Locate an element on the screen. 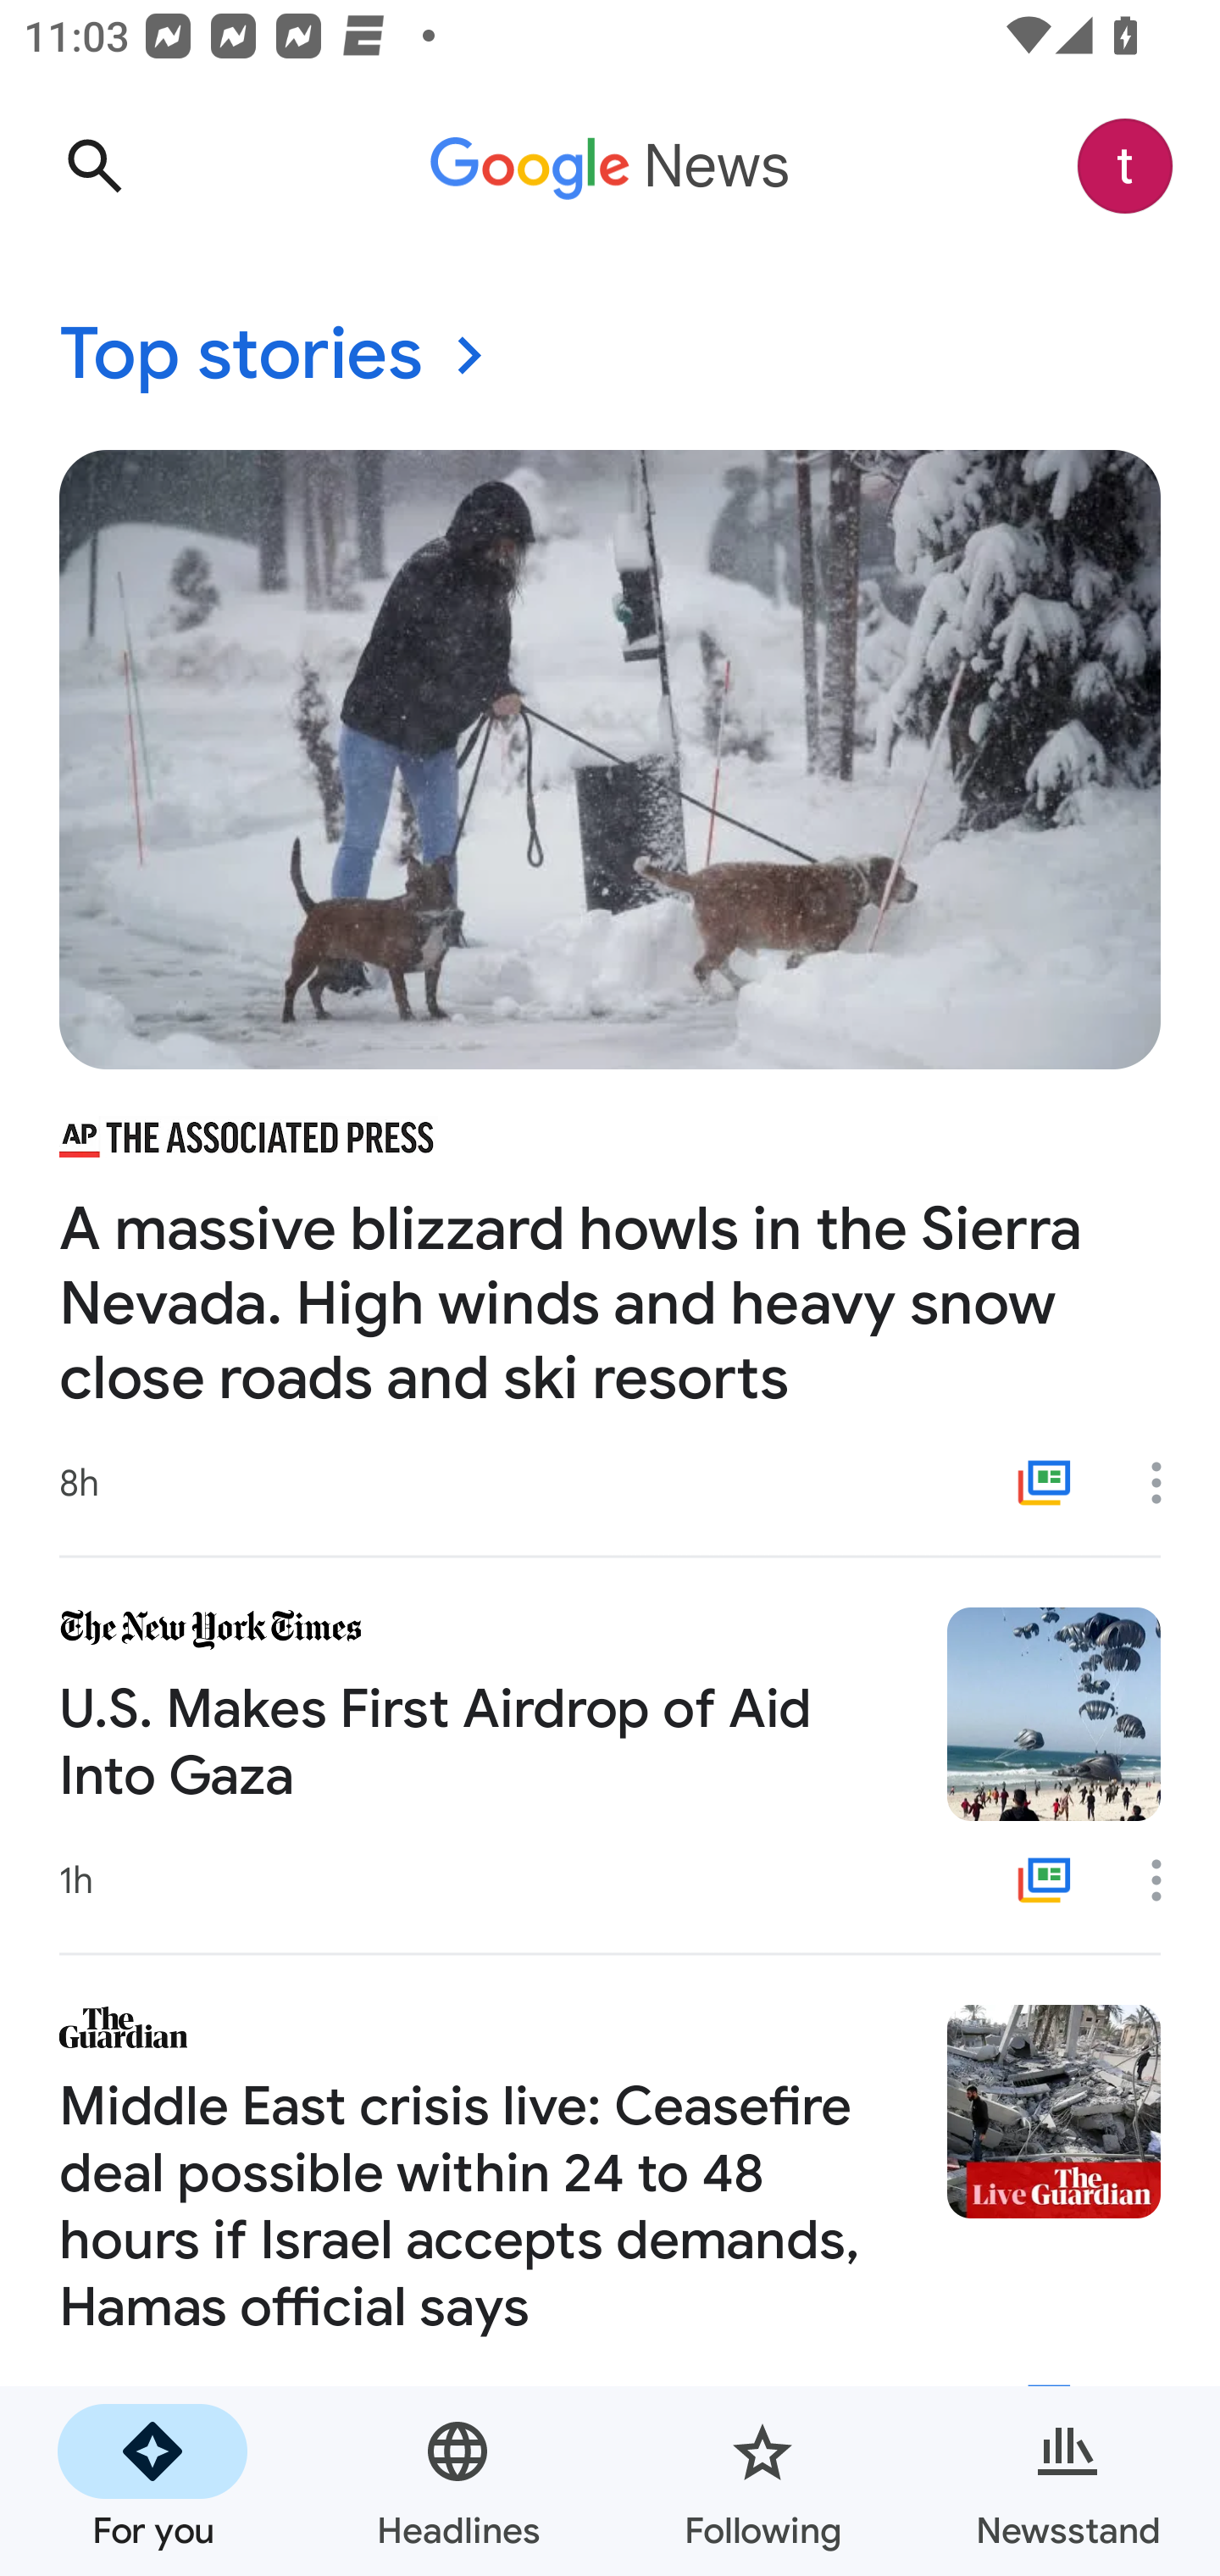 This screenshot has height=2576, width=1220. Top stories is located at coordinates (610, 356).